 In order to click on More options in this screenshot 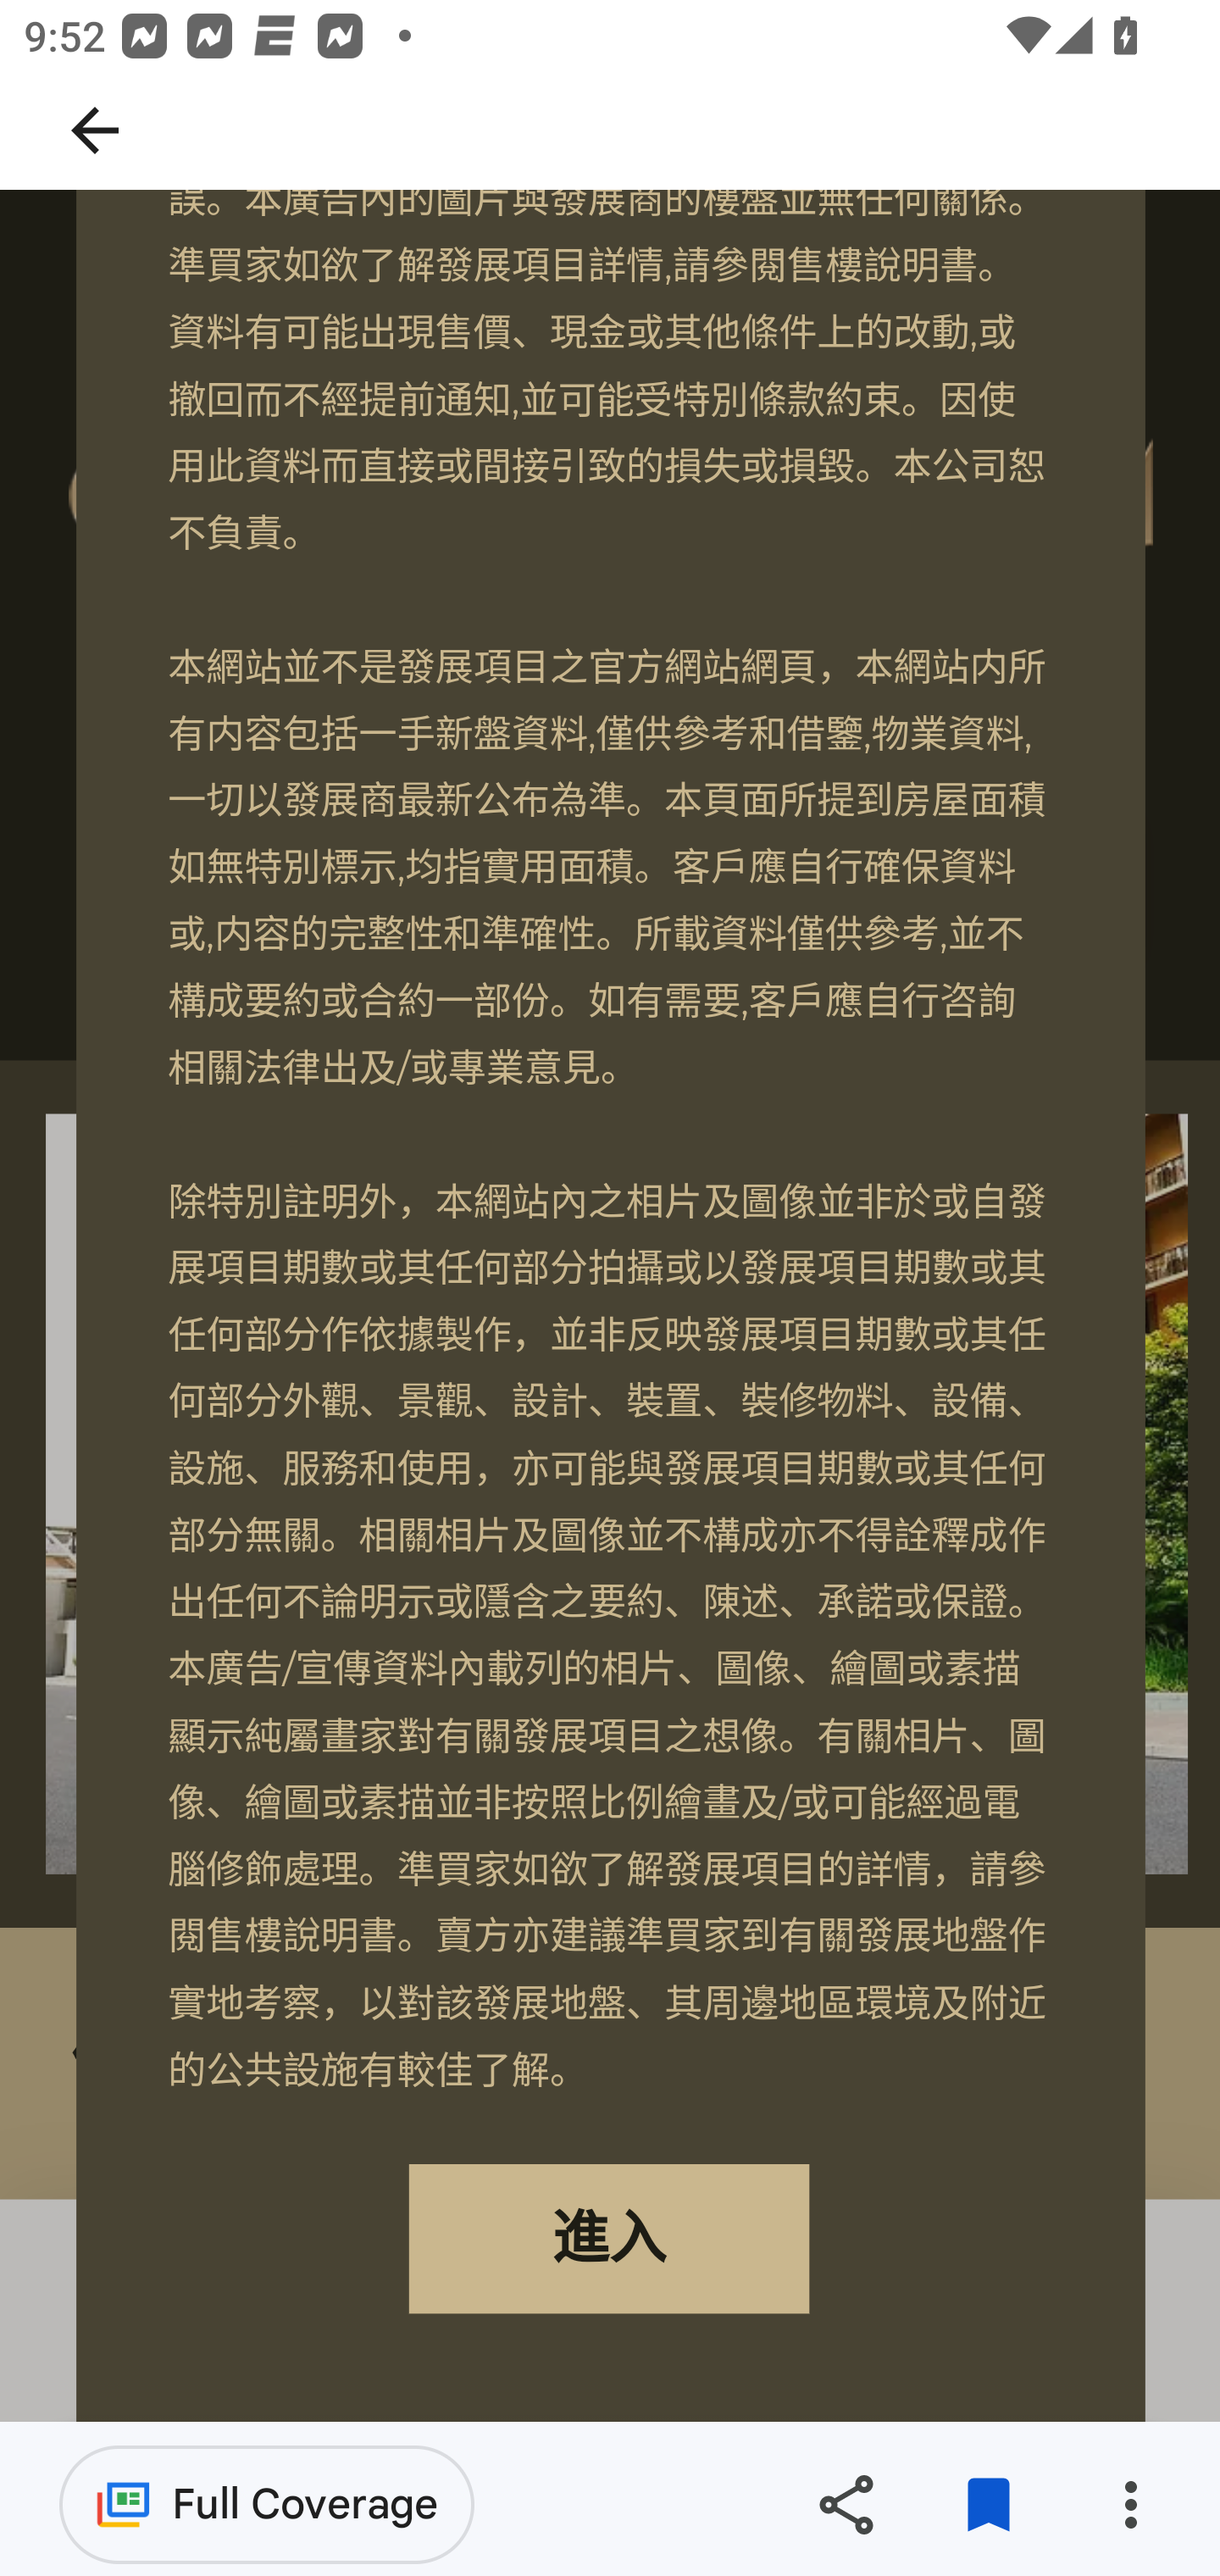, I will do `click(1130, 2505)`.